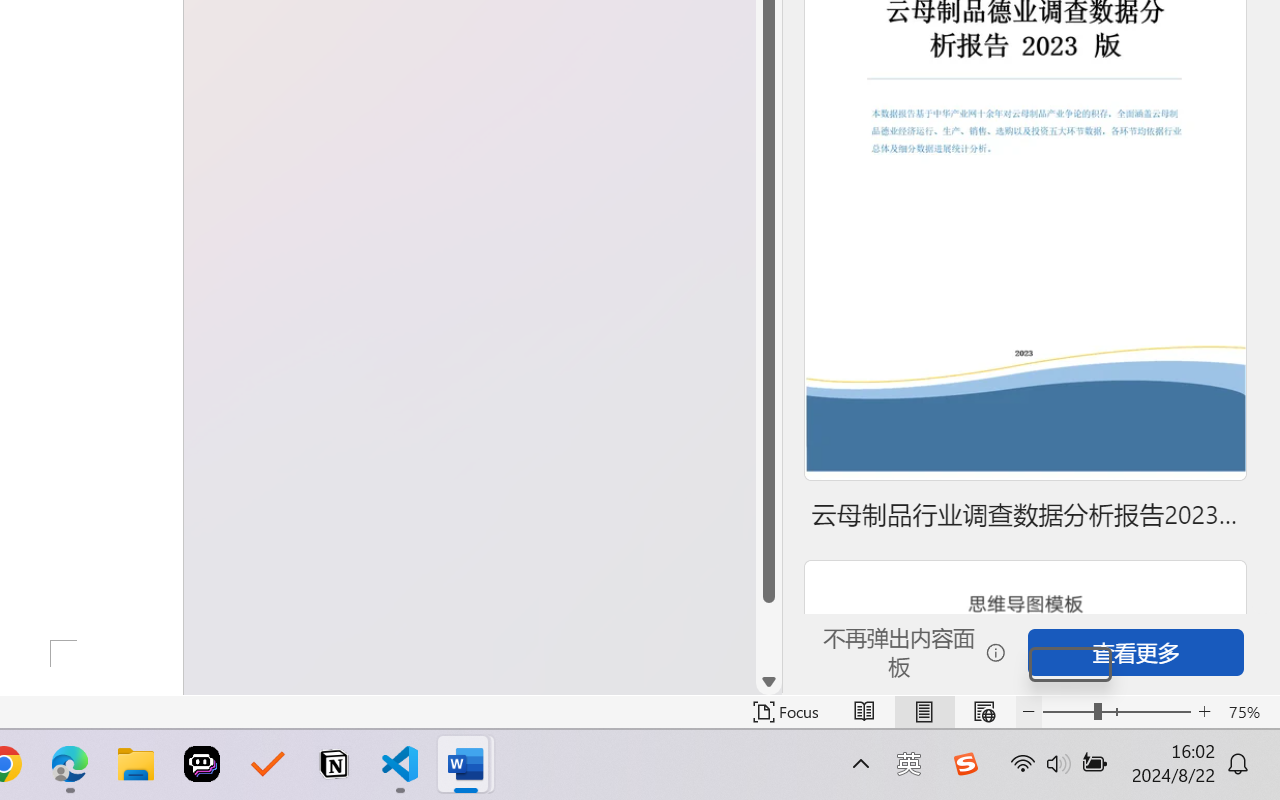  I want to click on Zoom Out, so click(1070, 664).